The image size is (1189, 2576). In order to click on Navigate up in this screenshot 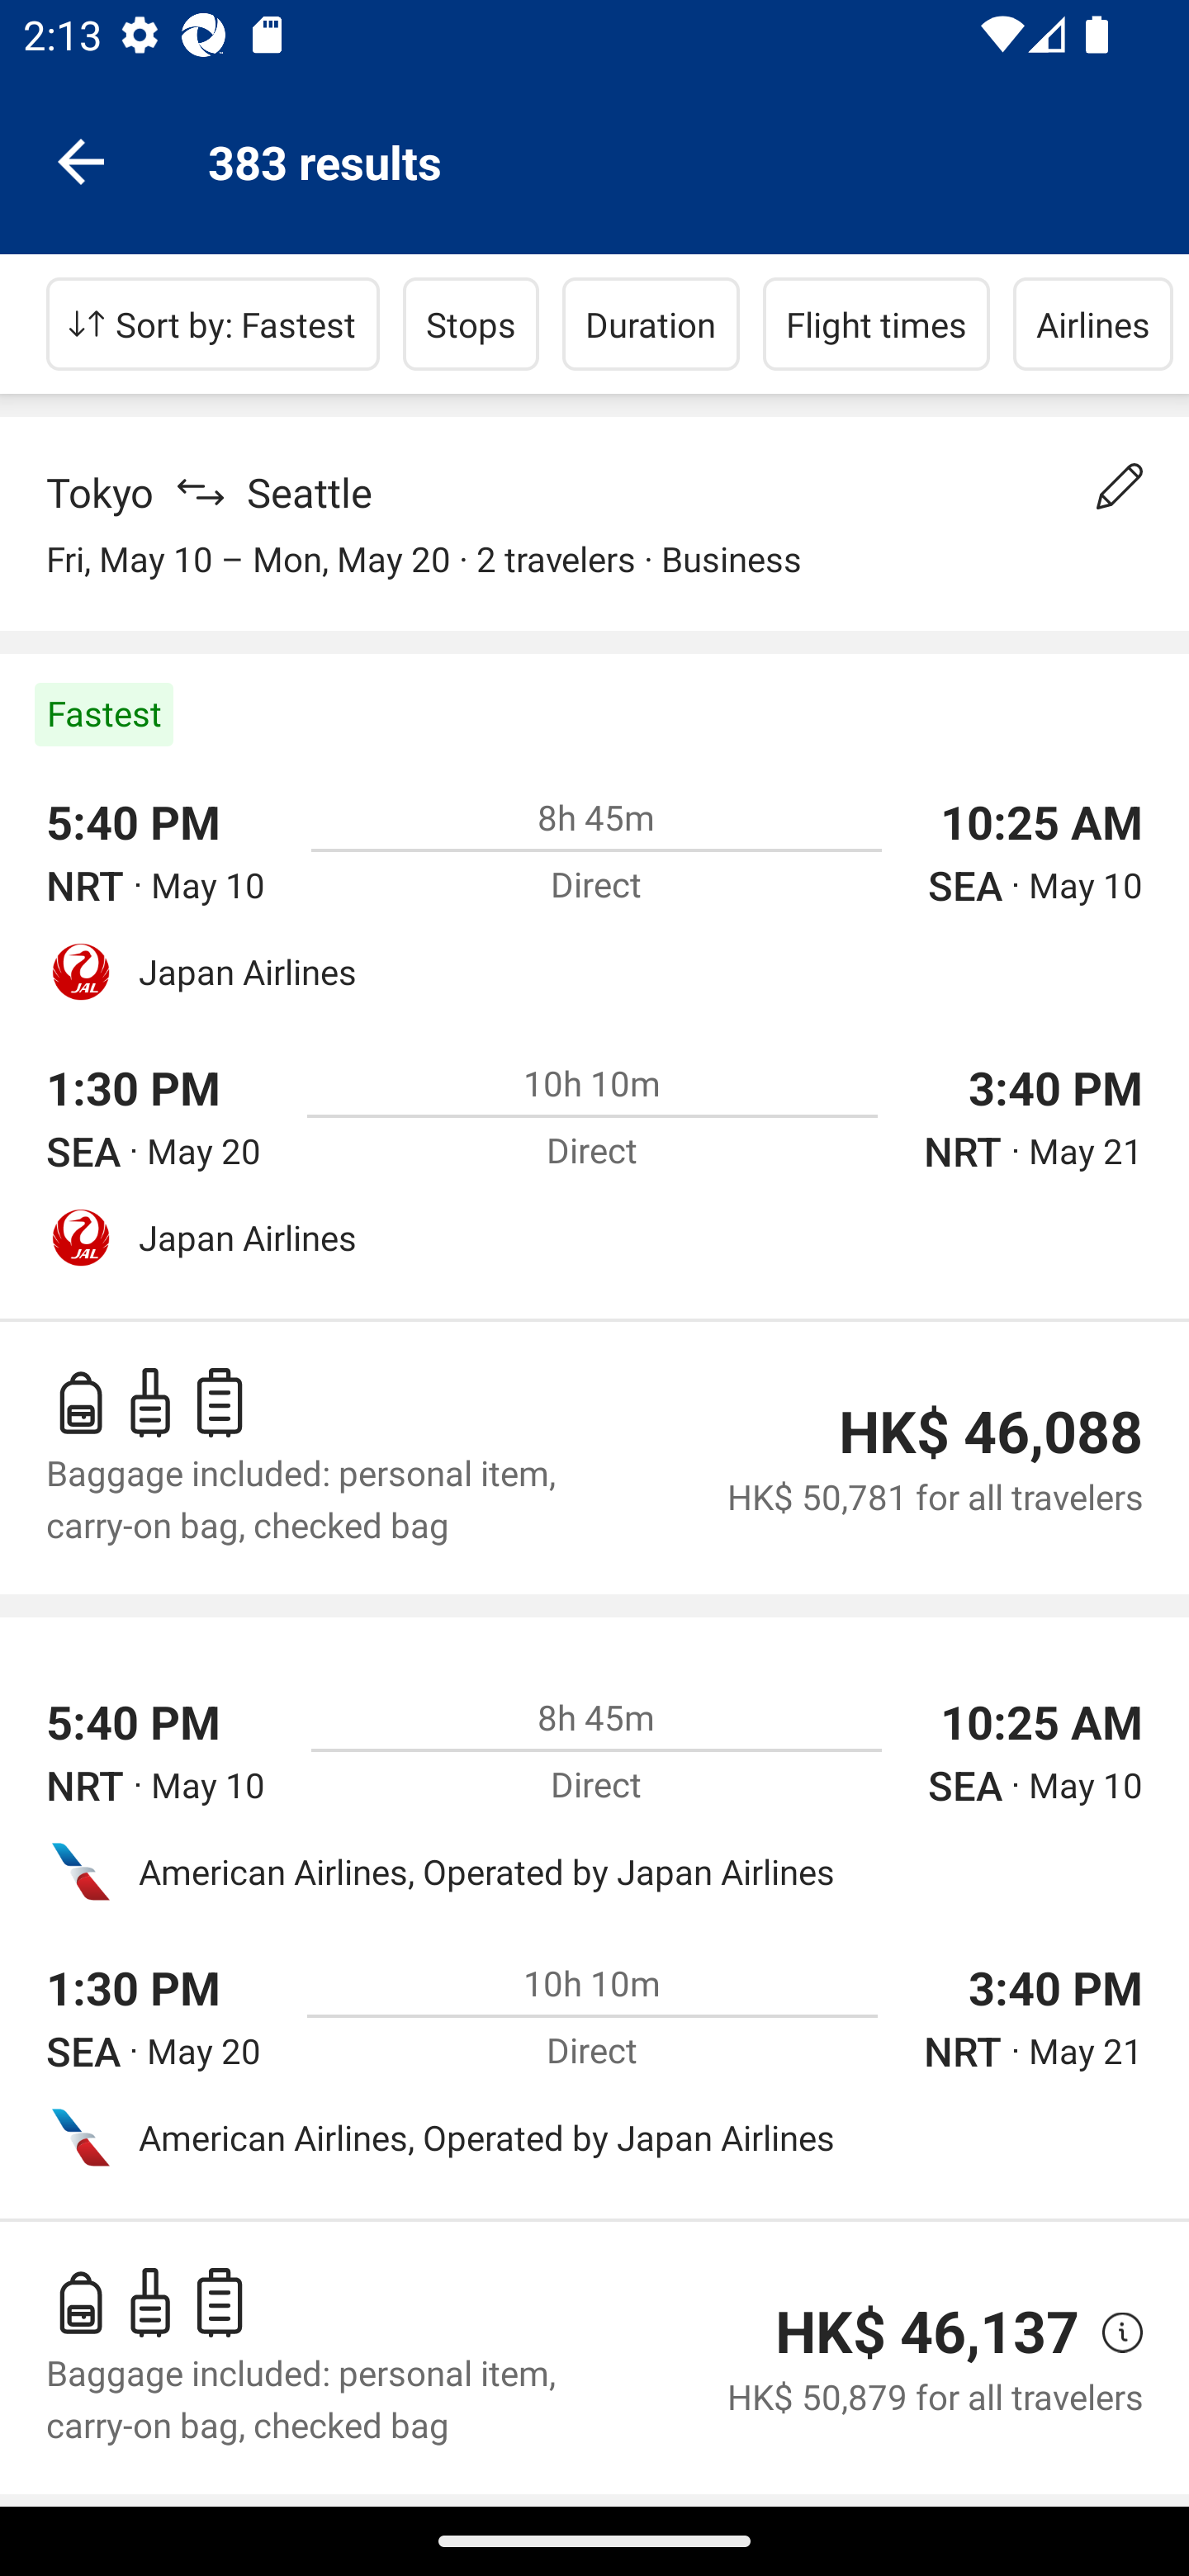, I will do `click(81, 160)`.